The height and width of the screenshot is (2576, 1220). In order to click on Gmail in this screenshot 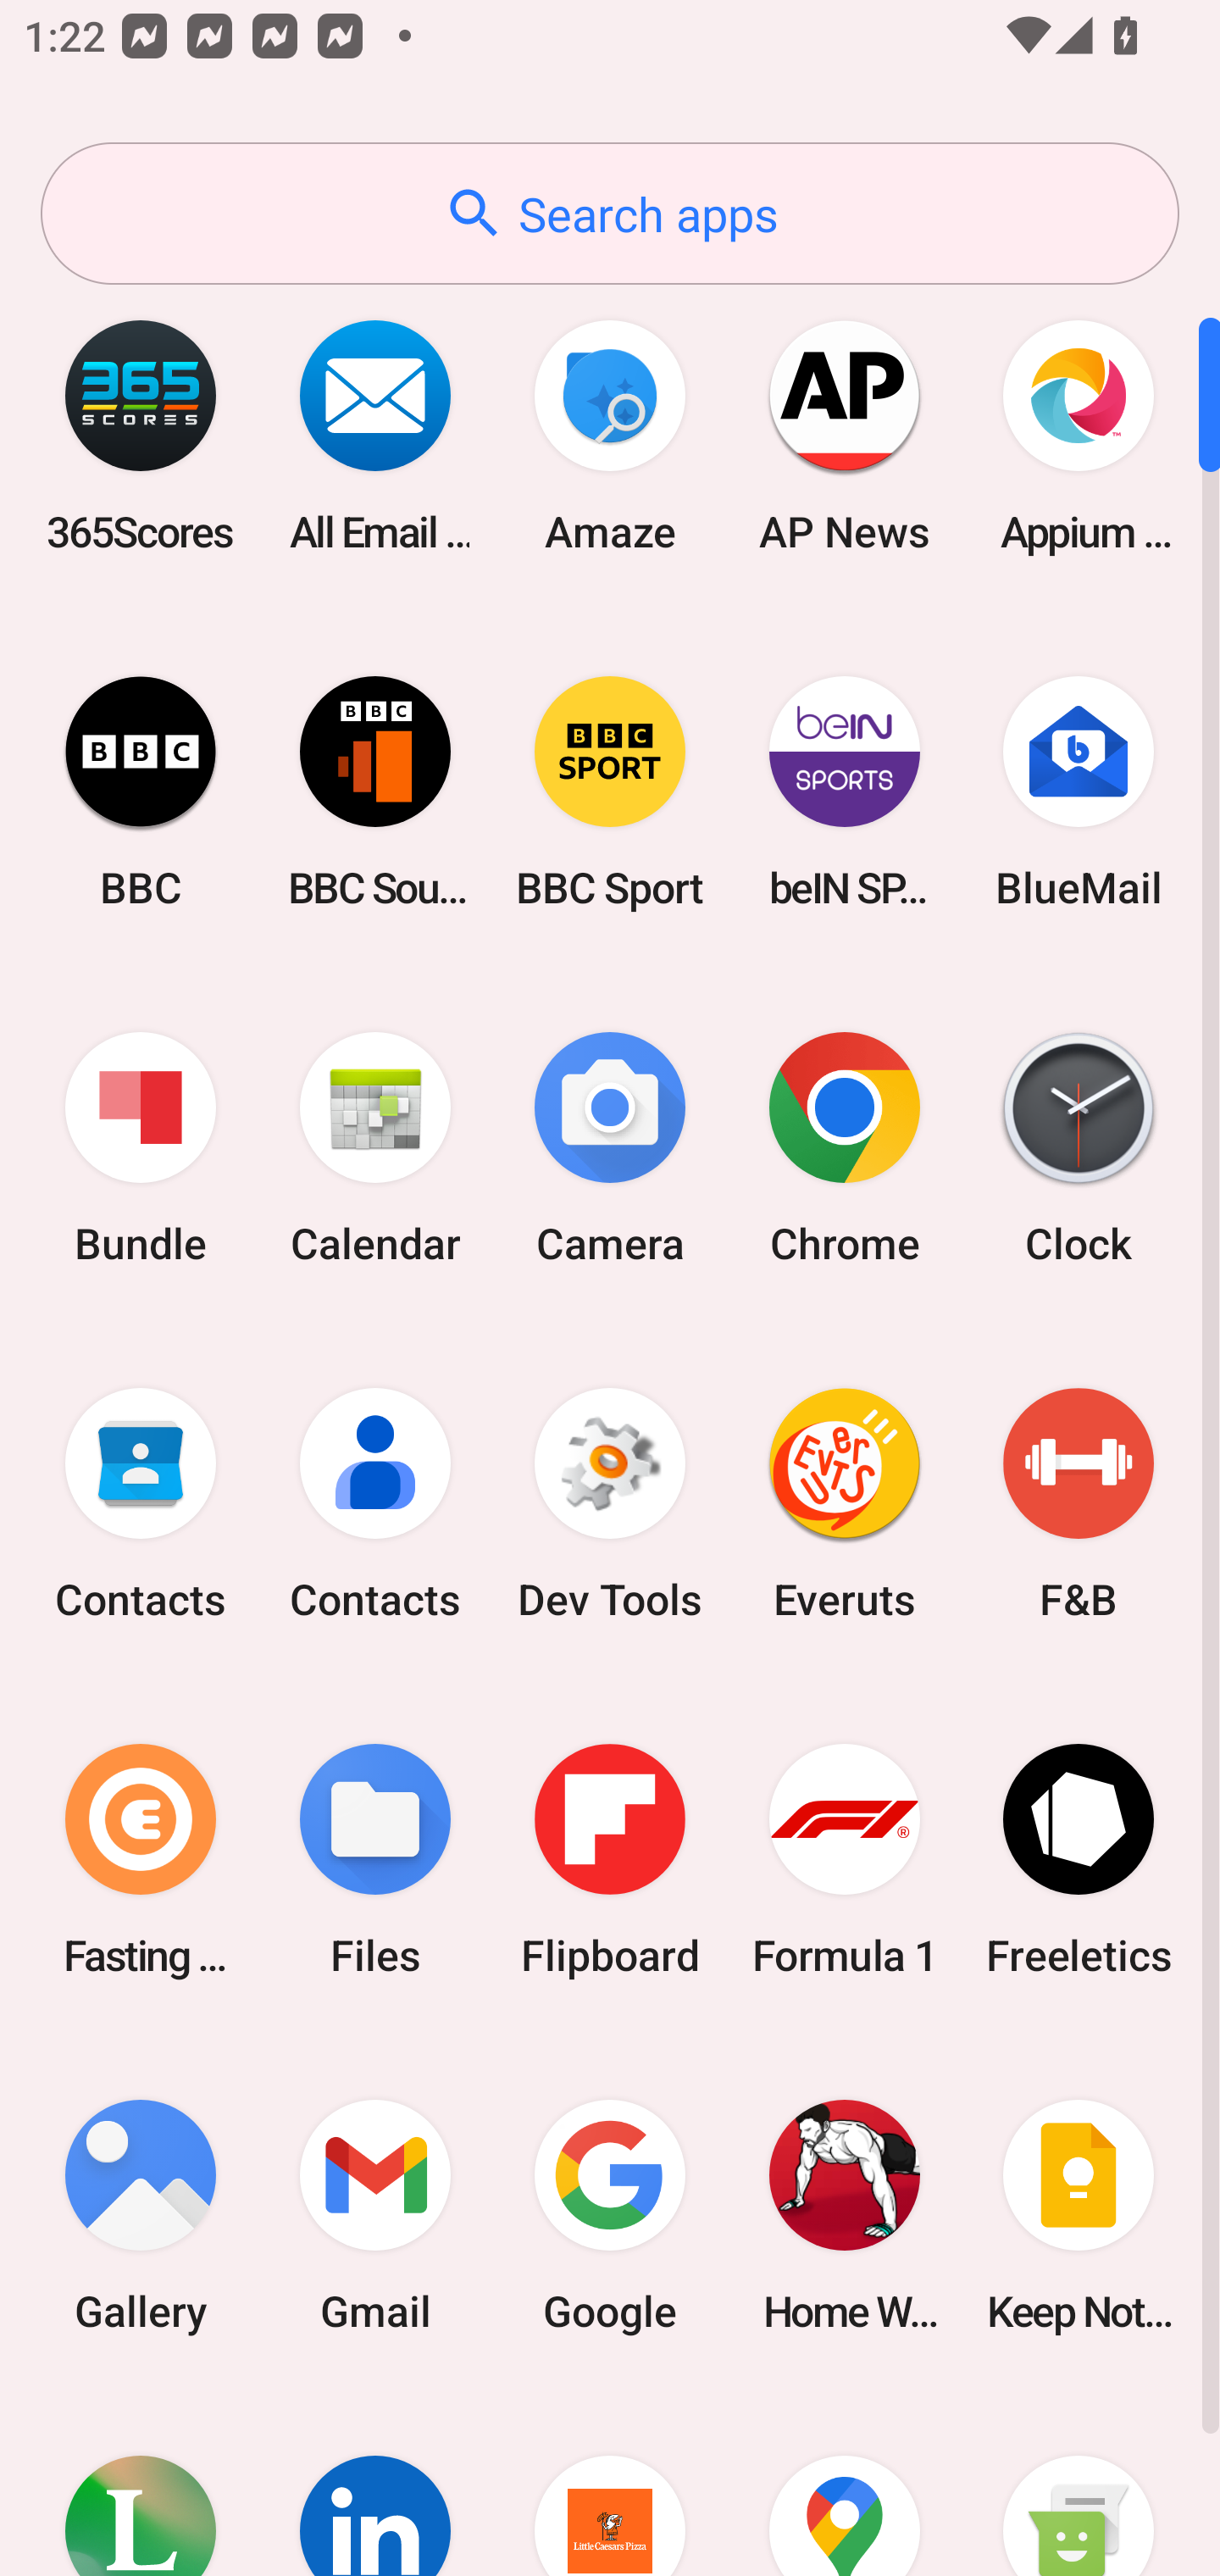, I will do `click(375, 2215)`.